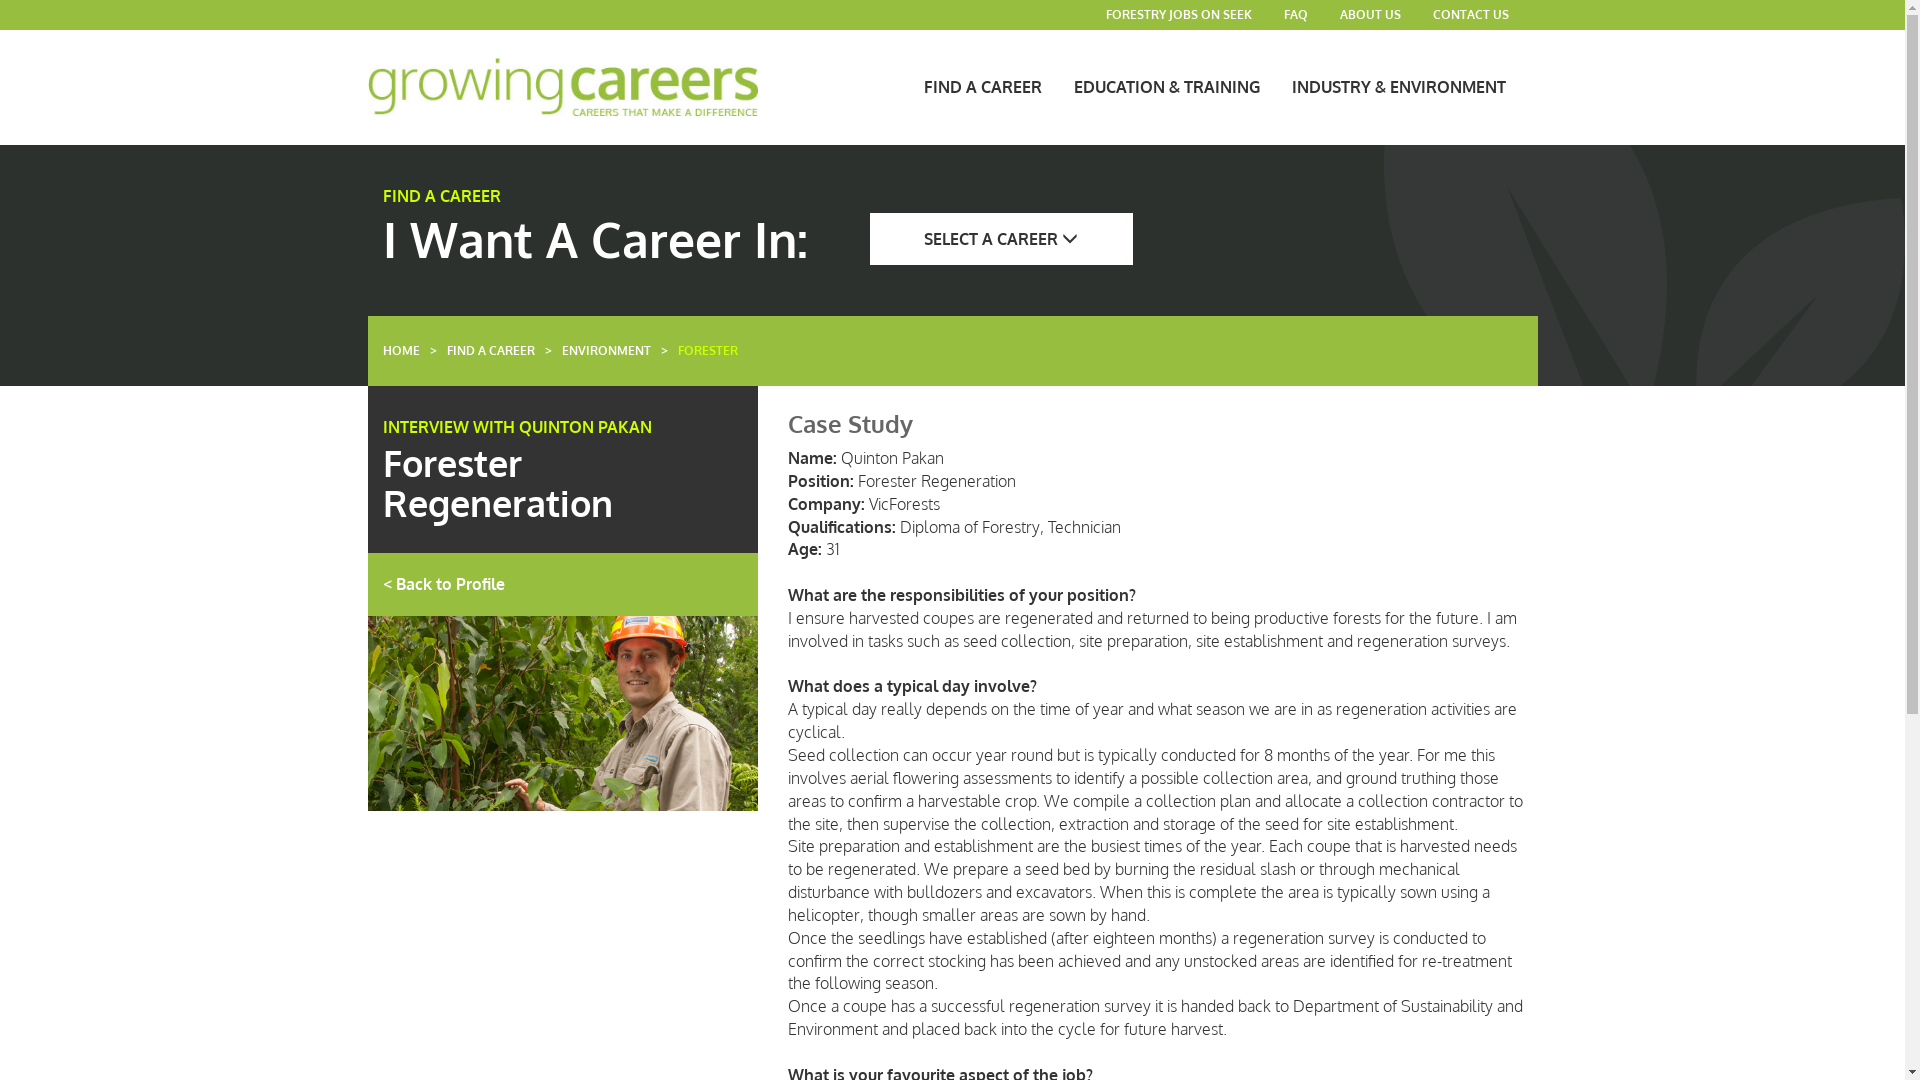 Image resolution: width=1920 pixels, height=1080 pixels. Describe the element at coordinates (1399, 87) in the screenshot. I see `INDUSTRY & ENVIRONMENT` at that location.